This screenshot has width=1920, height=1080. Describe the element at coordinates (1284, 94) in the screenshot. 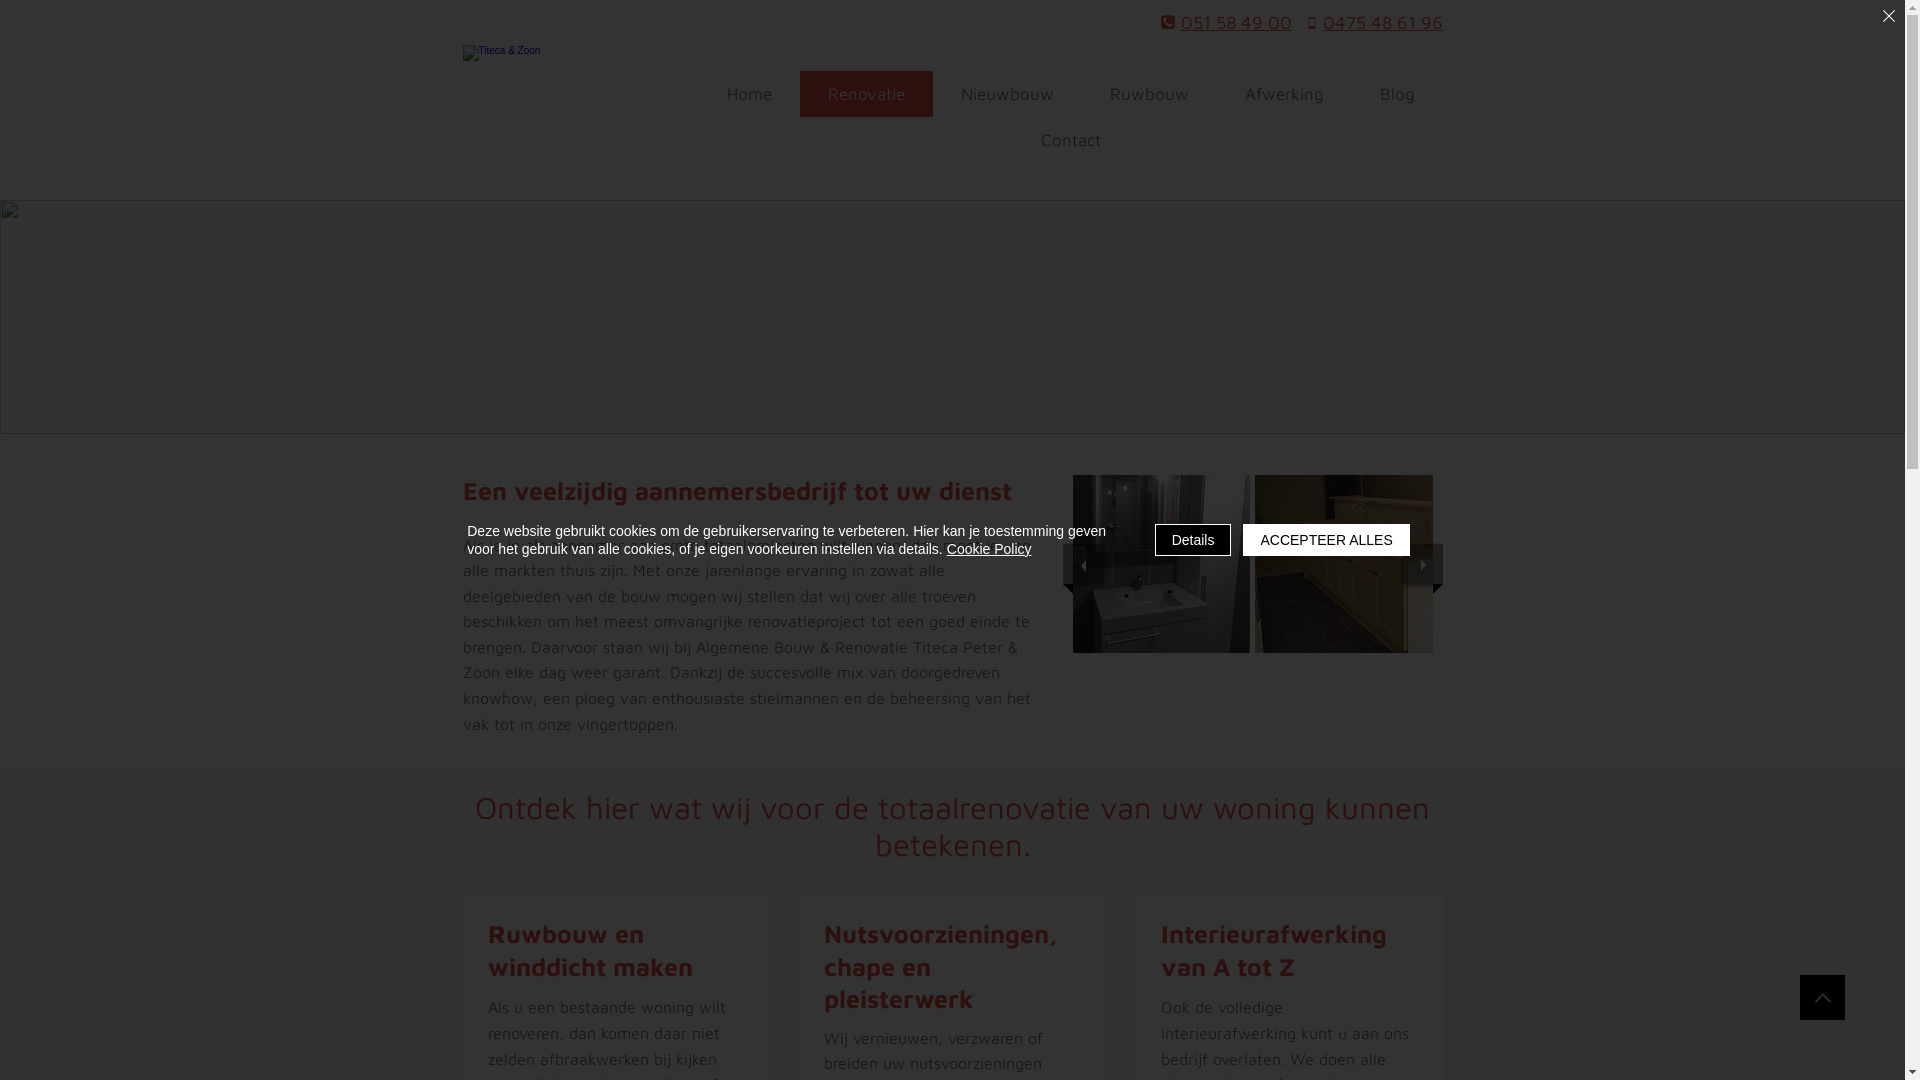

I see `Afwerking` at that location.